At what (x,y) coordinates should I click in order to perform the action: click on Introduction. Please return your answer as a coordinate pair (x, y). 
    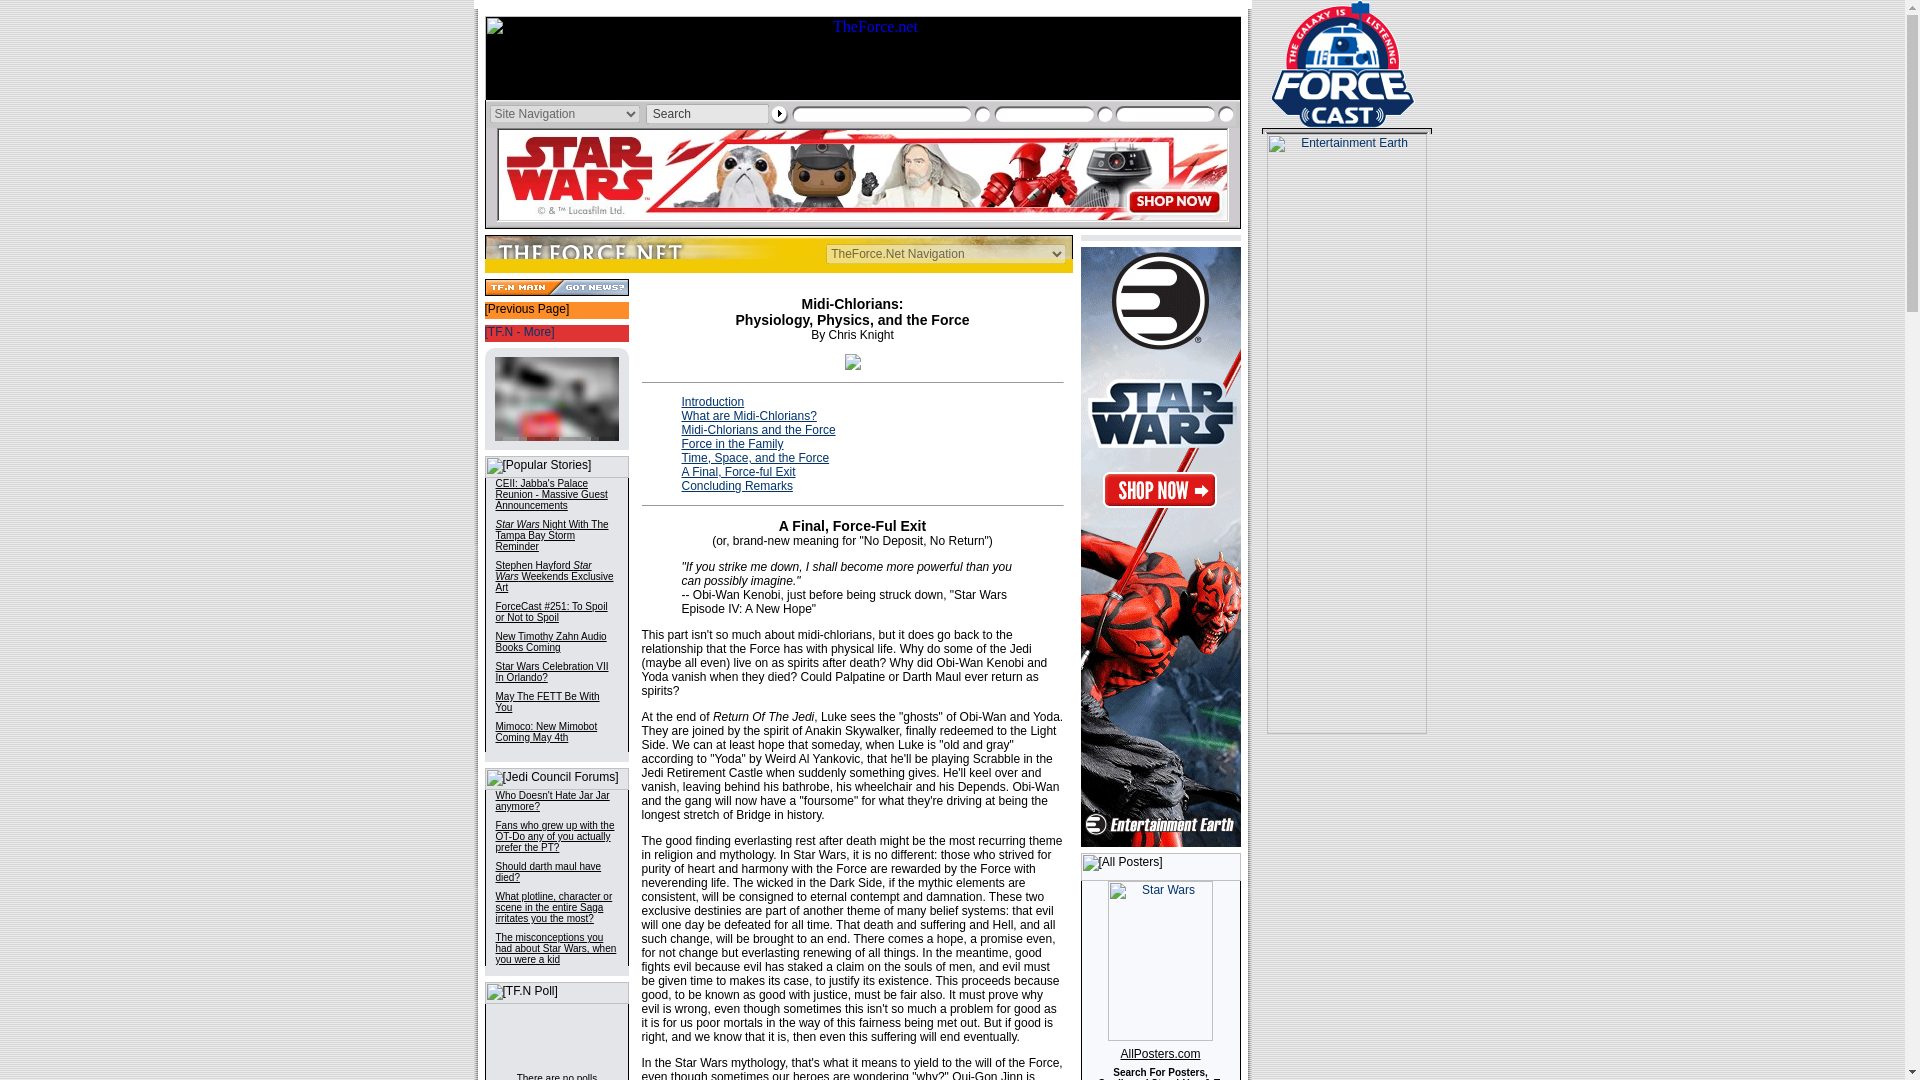
    Looking at the image, I should click on (712, 402).